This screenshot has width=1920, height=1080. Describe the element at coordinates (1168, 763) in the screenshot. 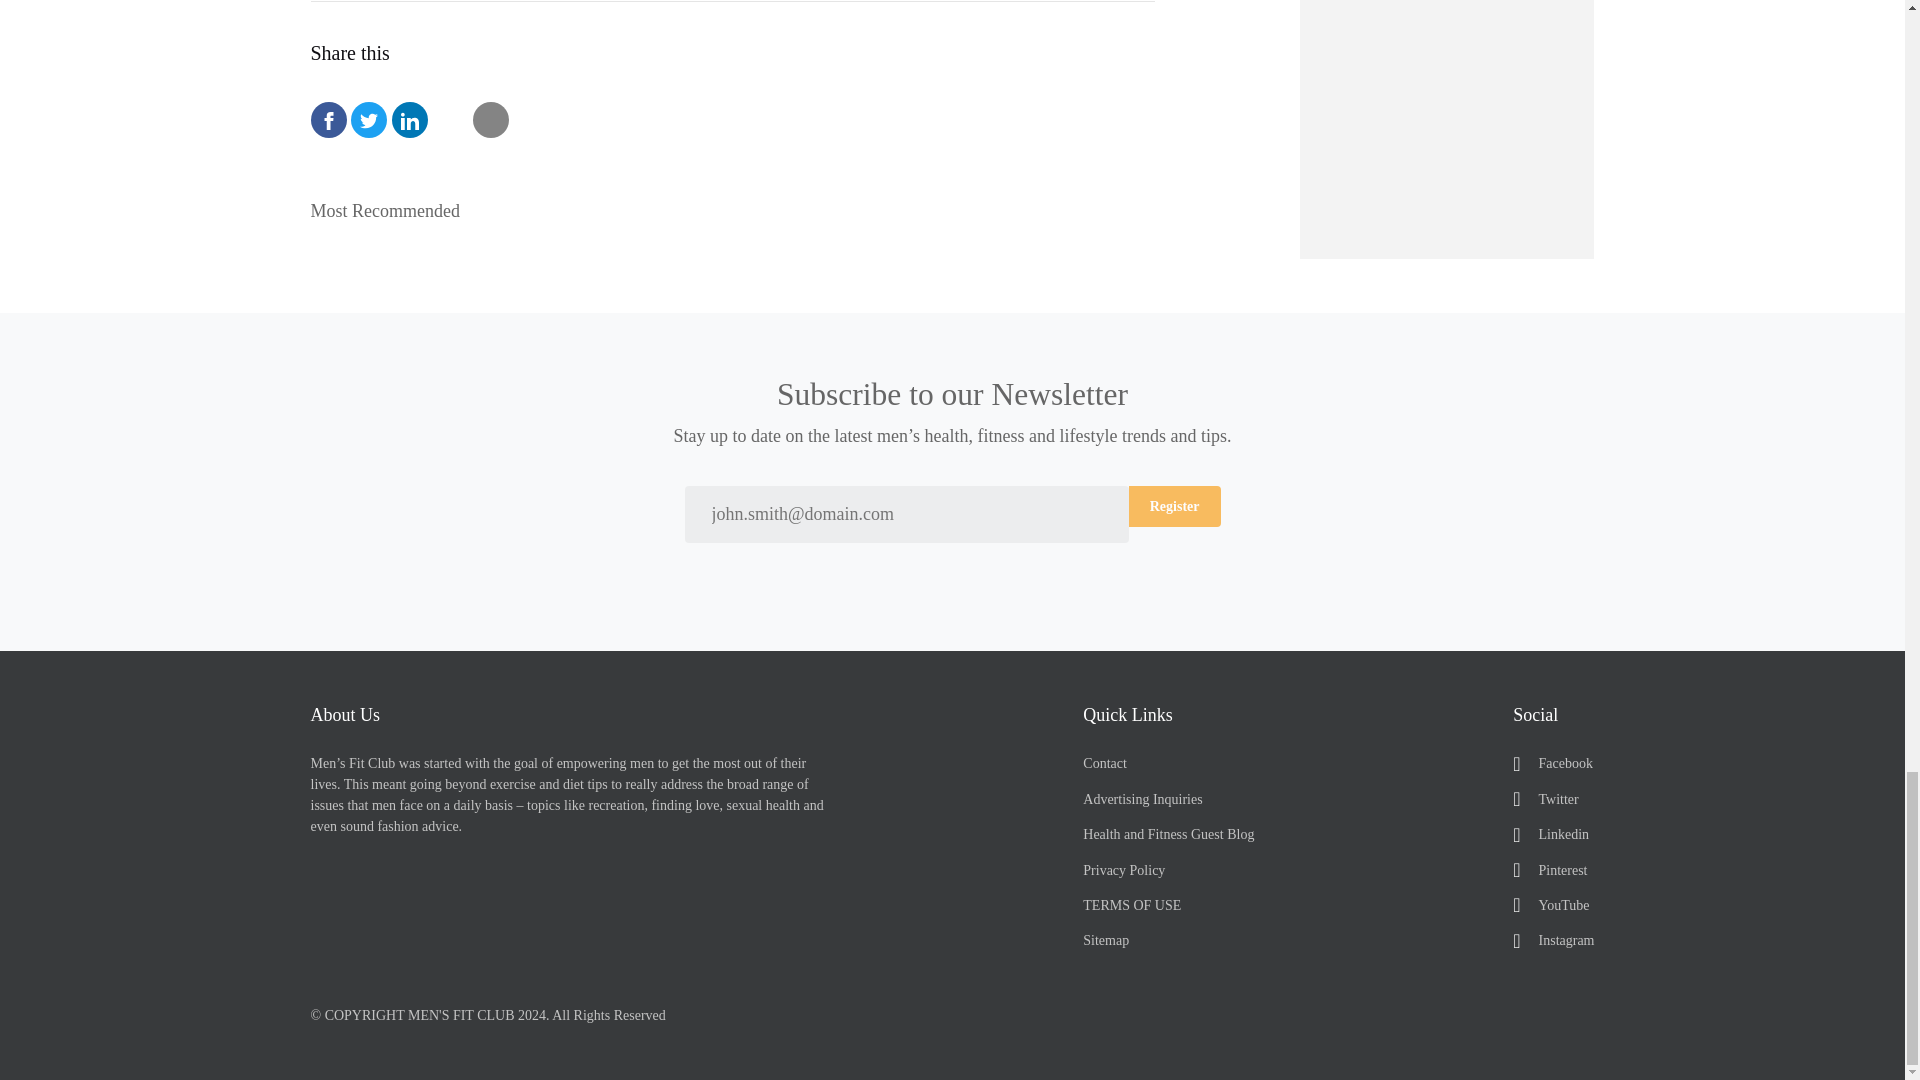

I see `Contact` at that location.